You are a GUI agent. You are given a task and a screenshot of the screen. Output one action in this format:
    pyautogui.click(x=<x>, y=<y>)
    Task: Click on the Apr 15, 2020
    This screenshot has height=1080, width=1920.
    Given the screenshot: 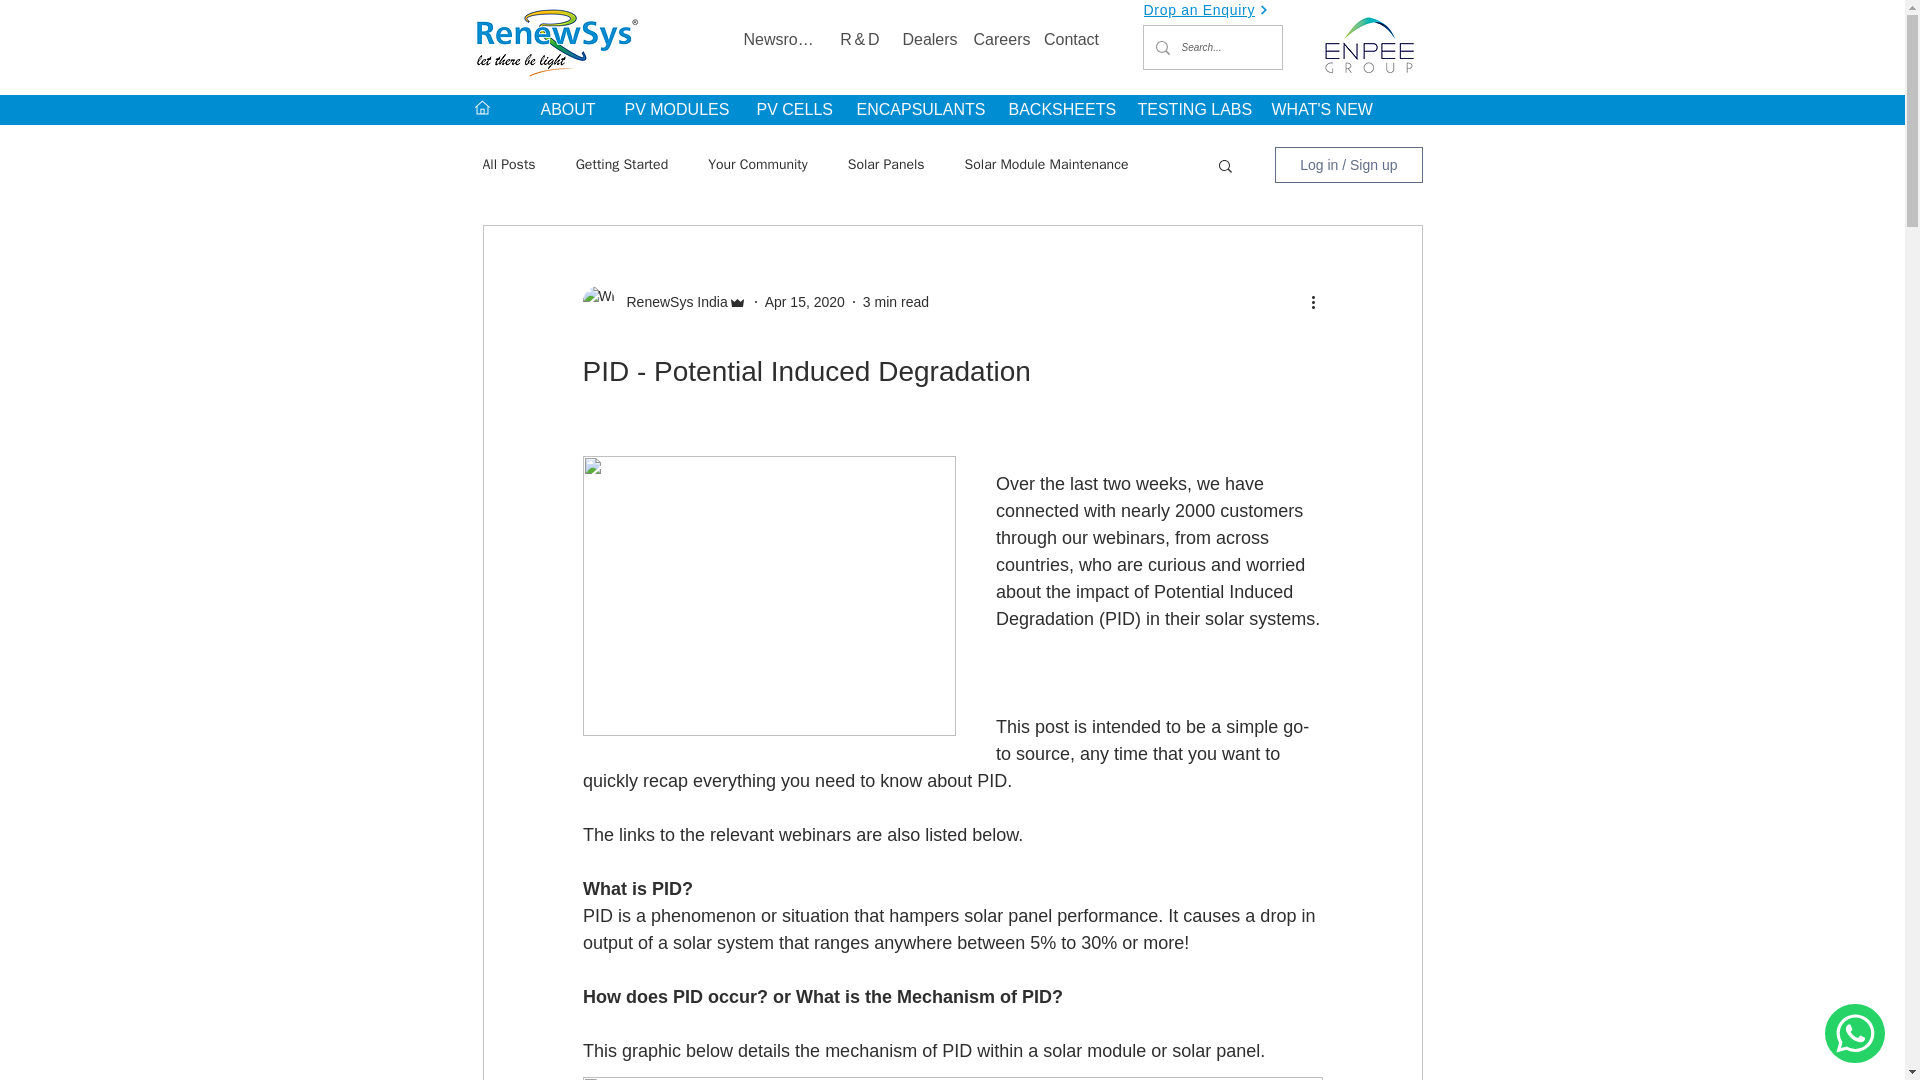 What is the action you would take?
    pyautogui.click(x=804, y=301)
    